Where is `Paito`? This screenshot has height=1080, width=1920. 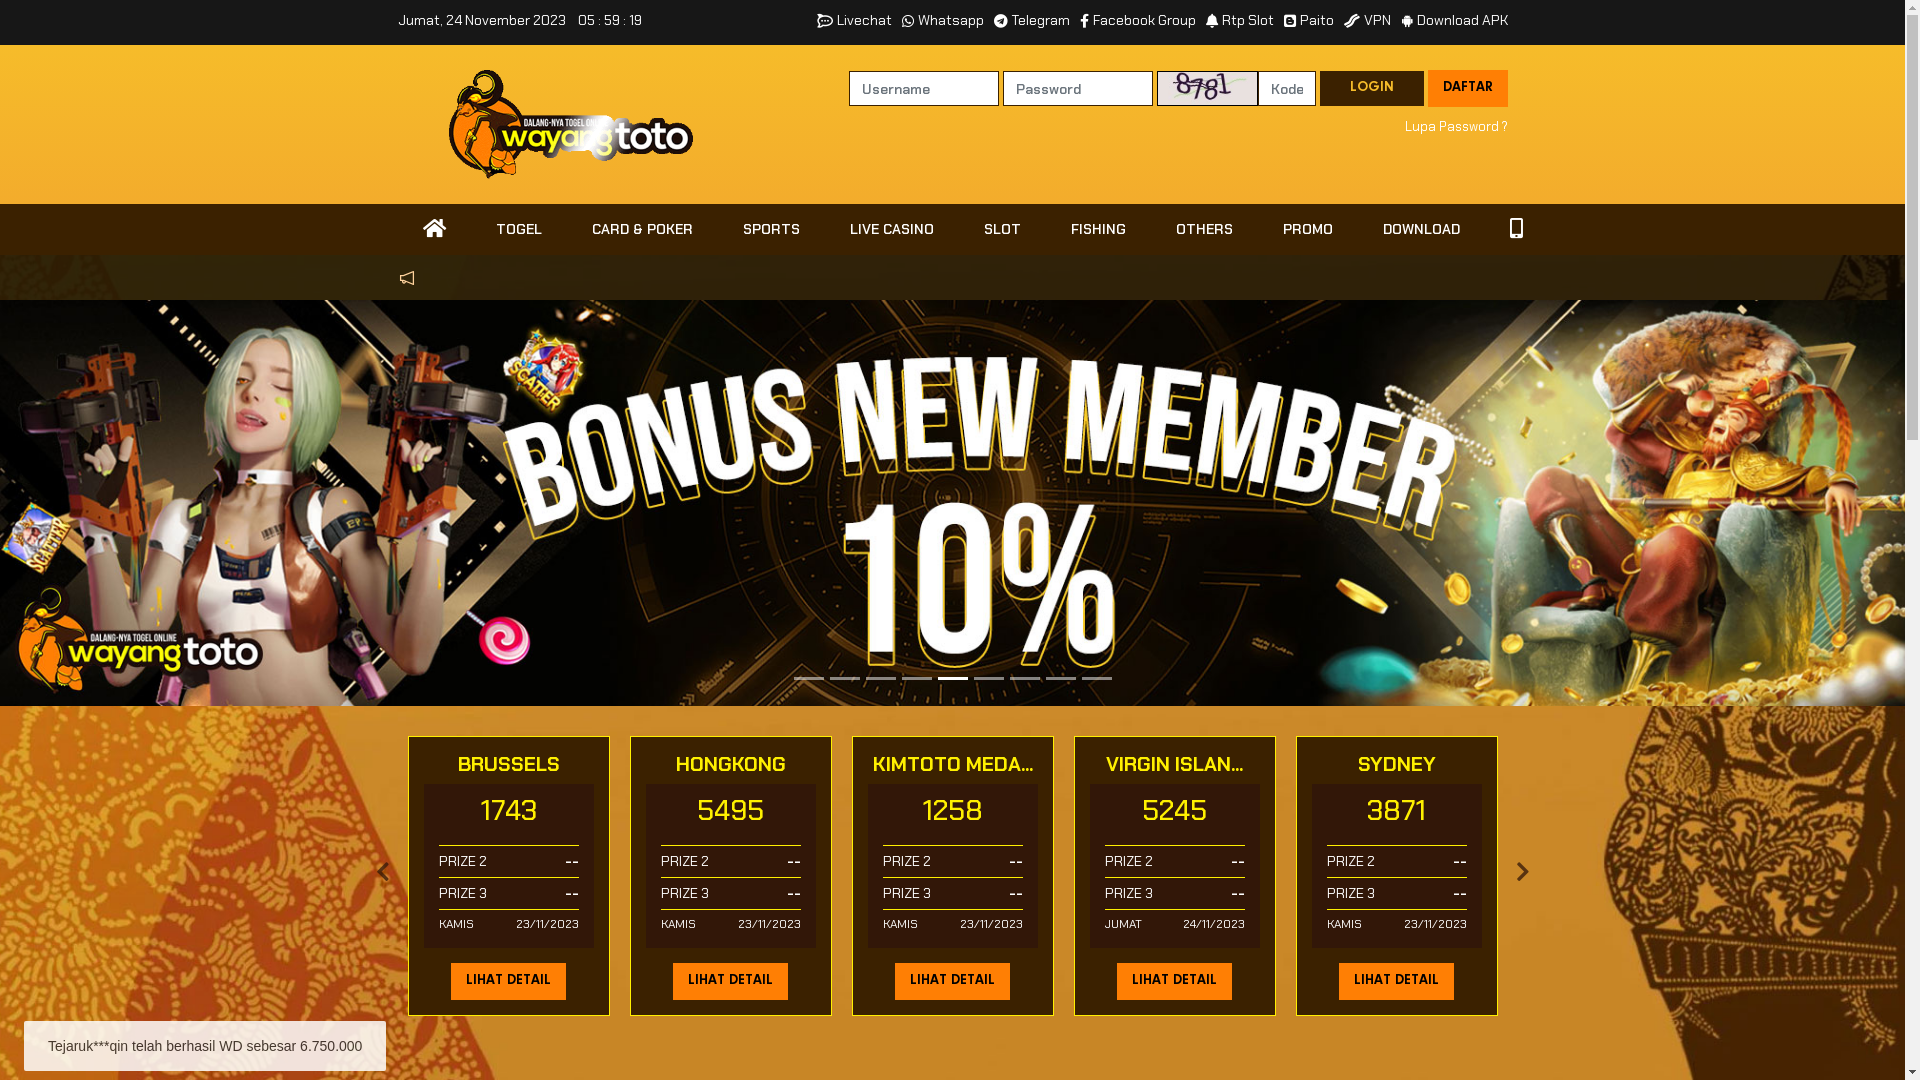
Paito is located at coordinates (1309, 20).